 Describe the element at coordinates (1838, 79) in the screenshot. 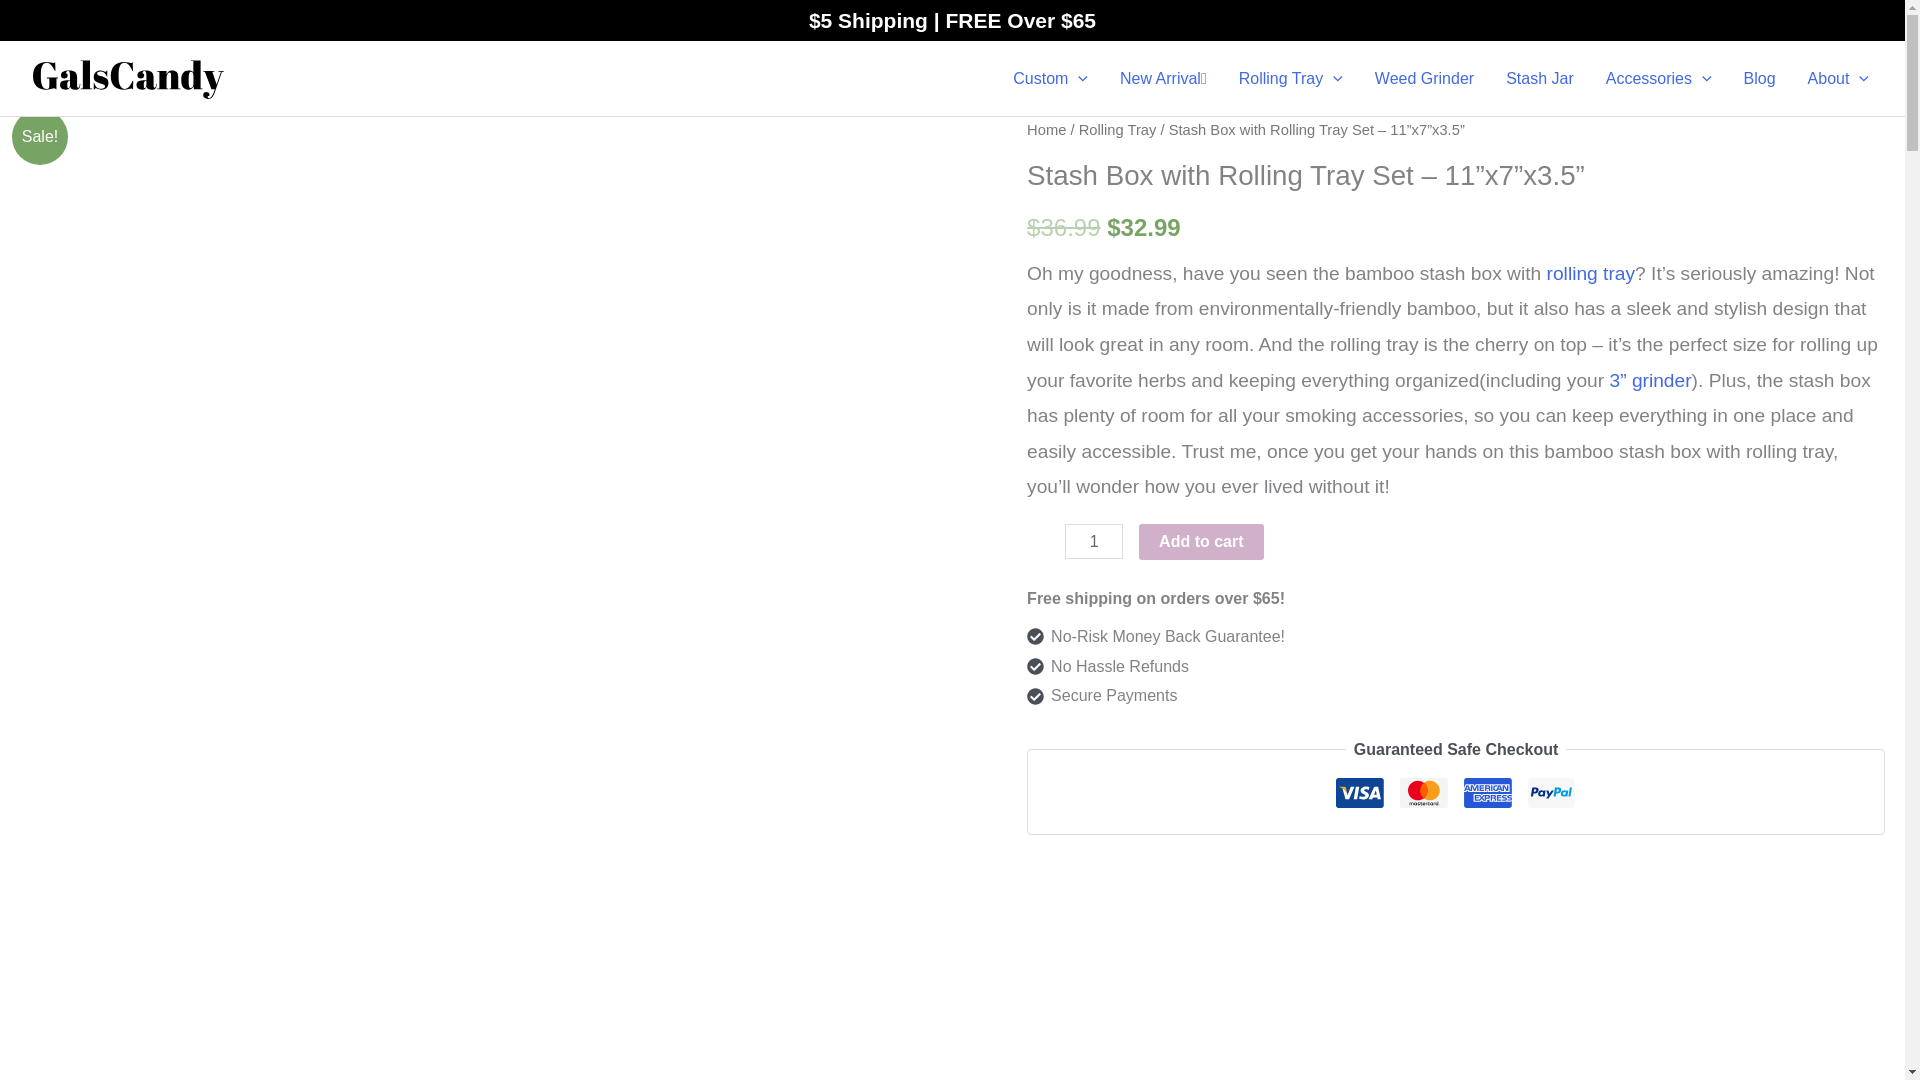

I see `About` at that location.